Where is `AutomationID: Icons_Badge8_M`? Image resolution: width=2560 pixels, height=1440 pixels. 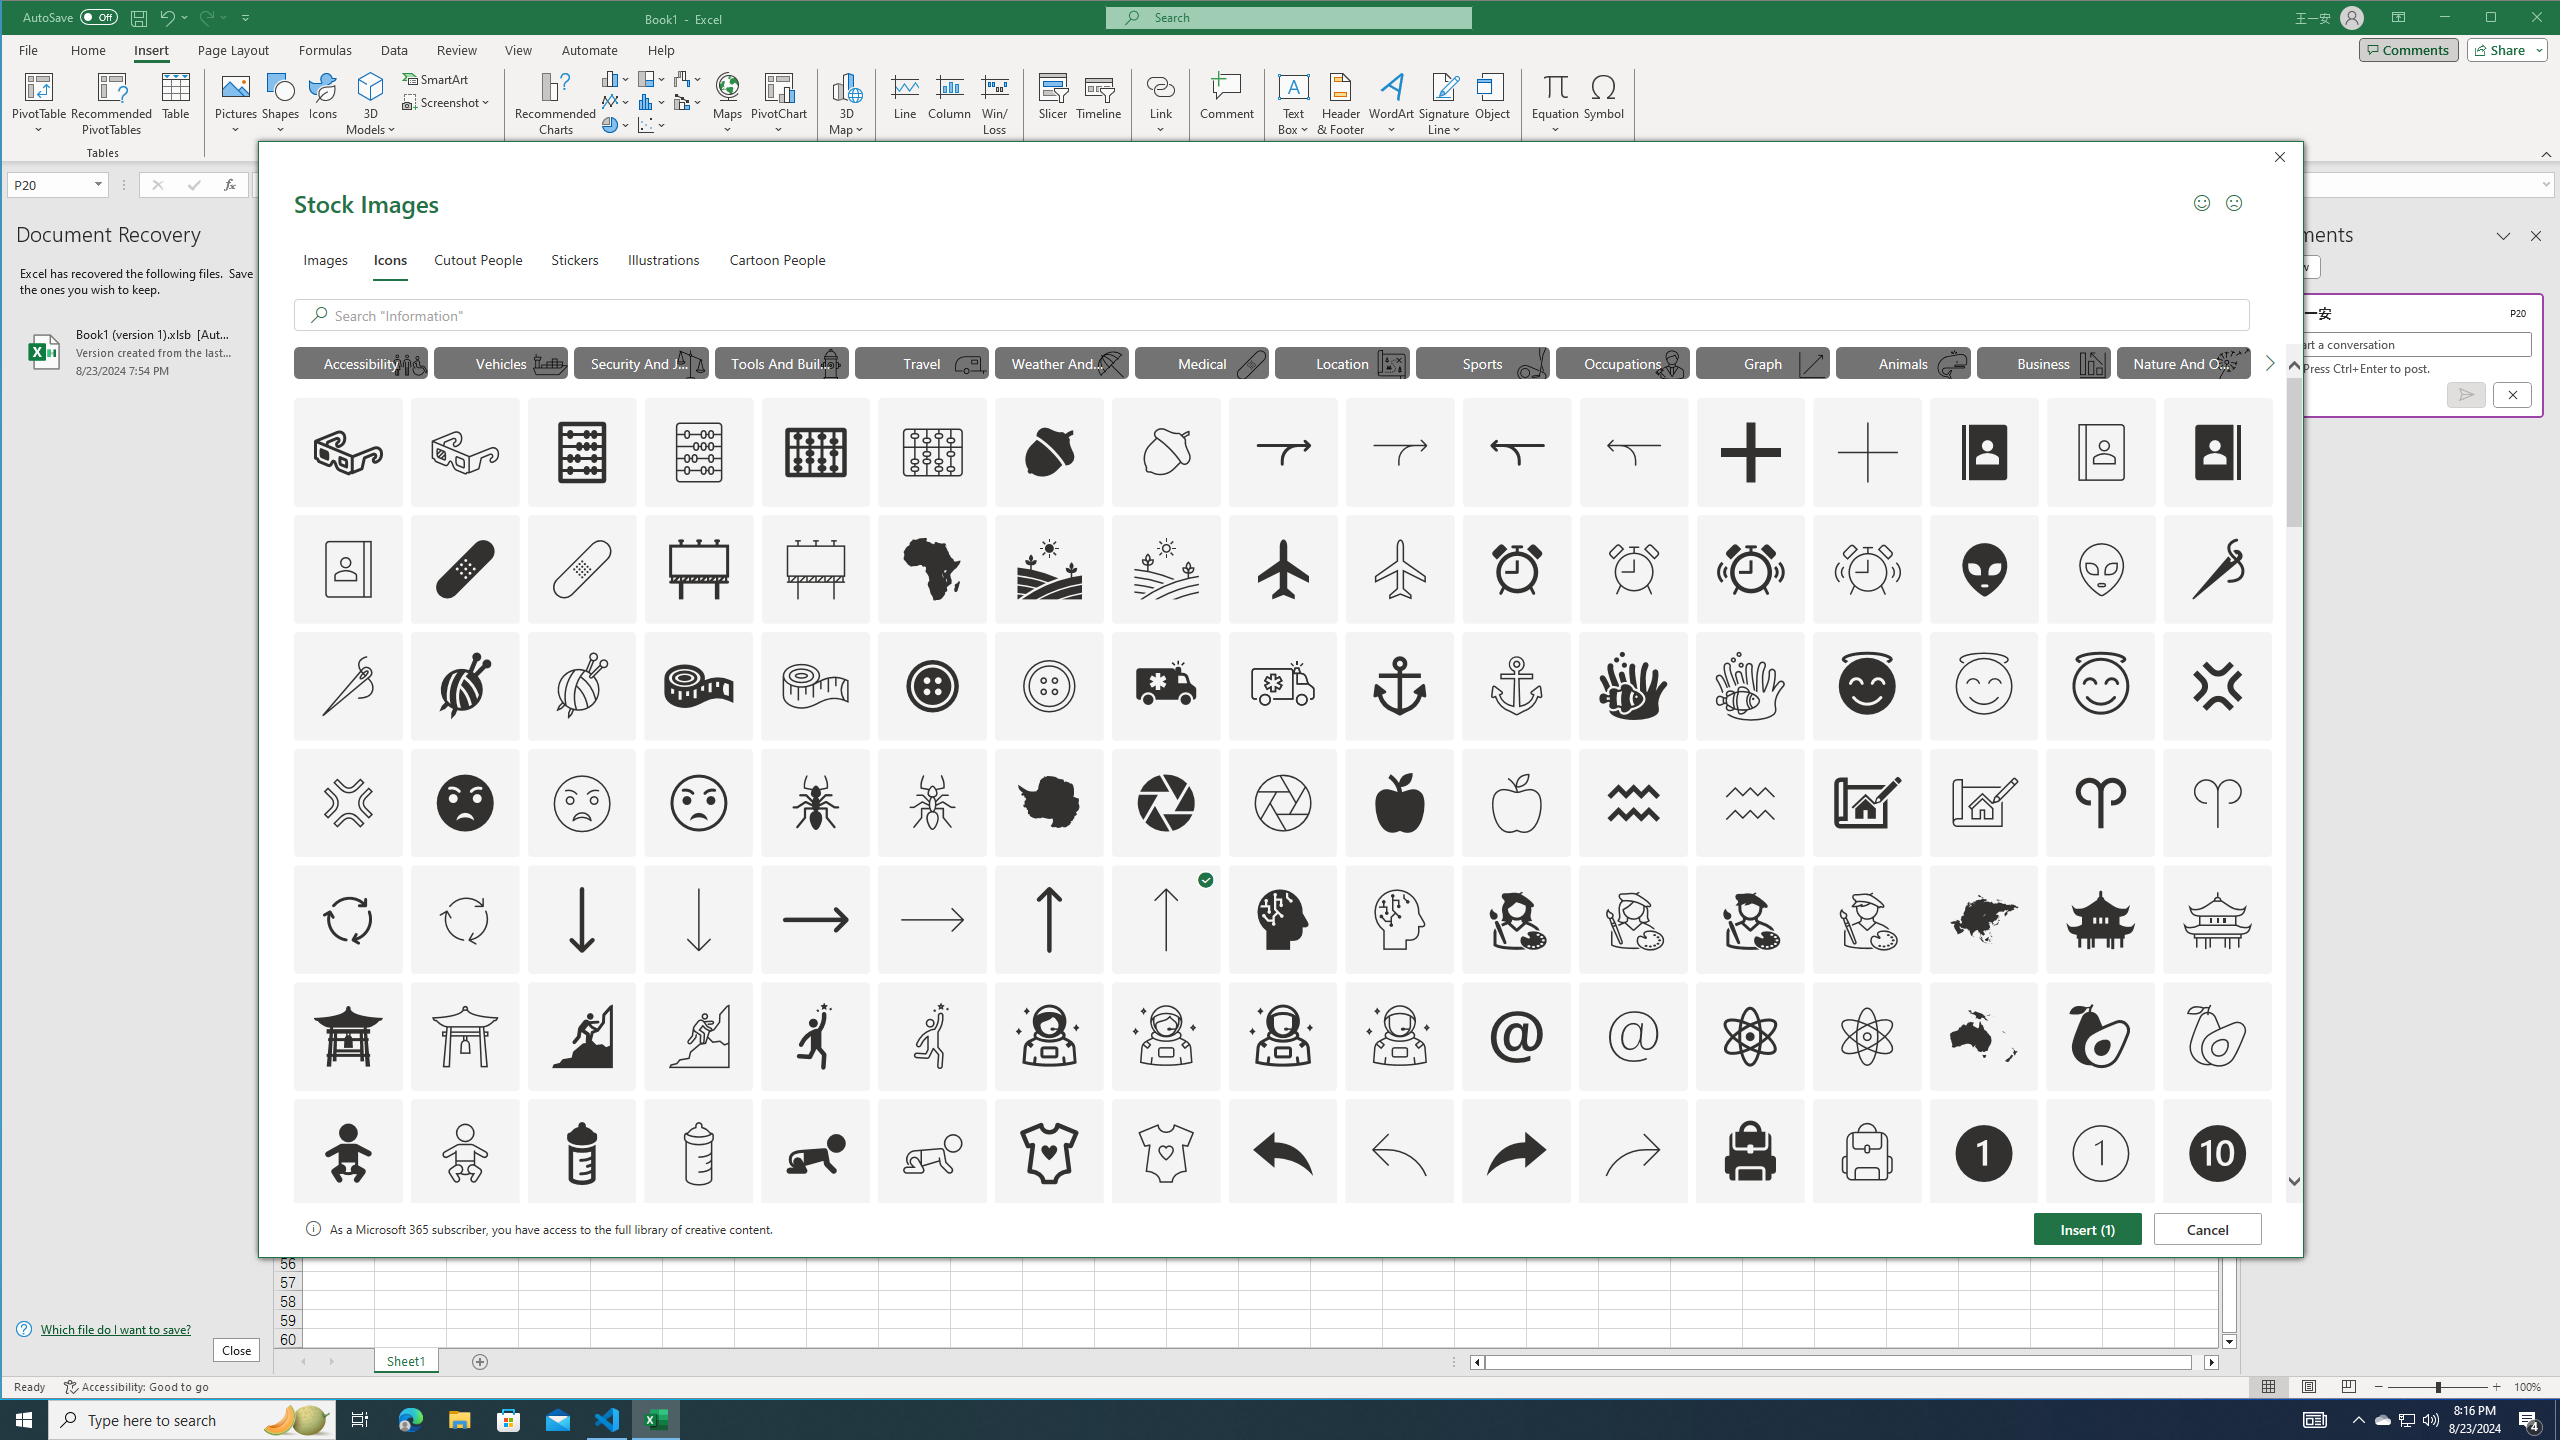
AutomationID: Icons_Badge8_M is located at coordinates (1984, 1270).